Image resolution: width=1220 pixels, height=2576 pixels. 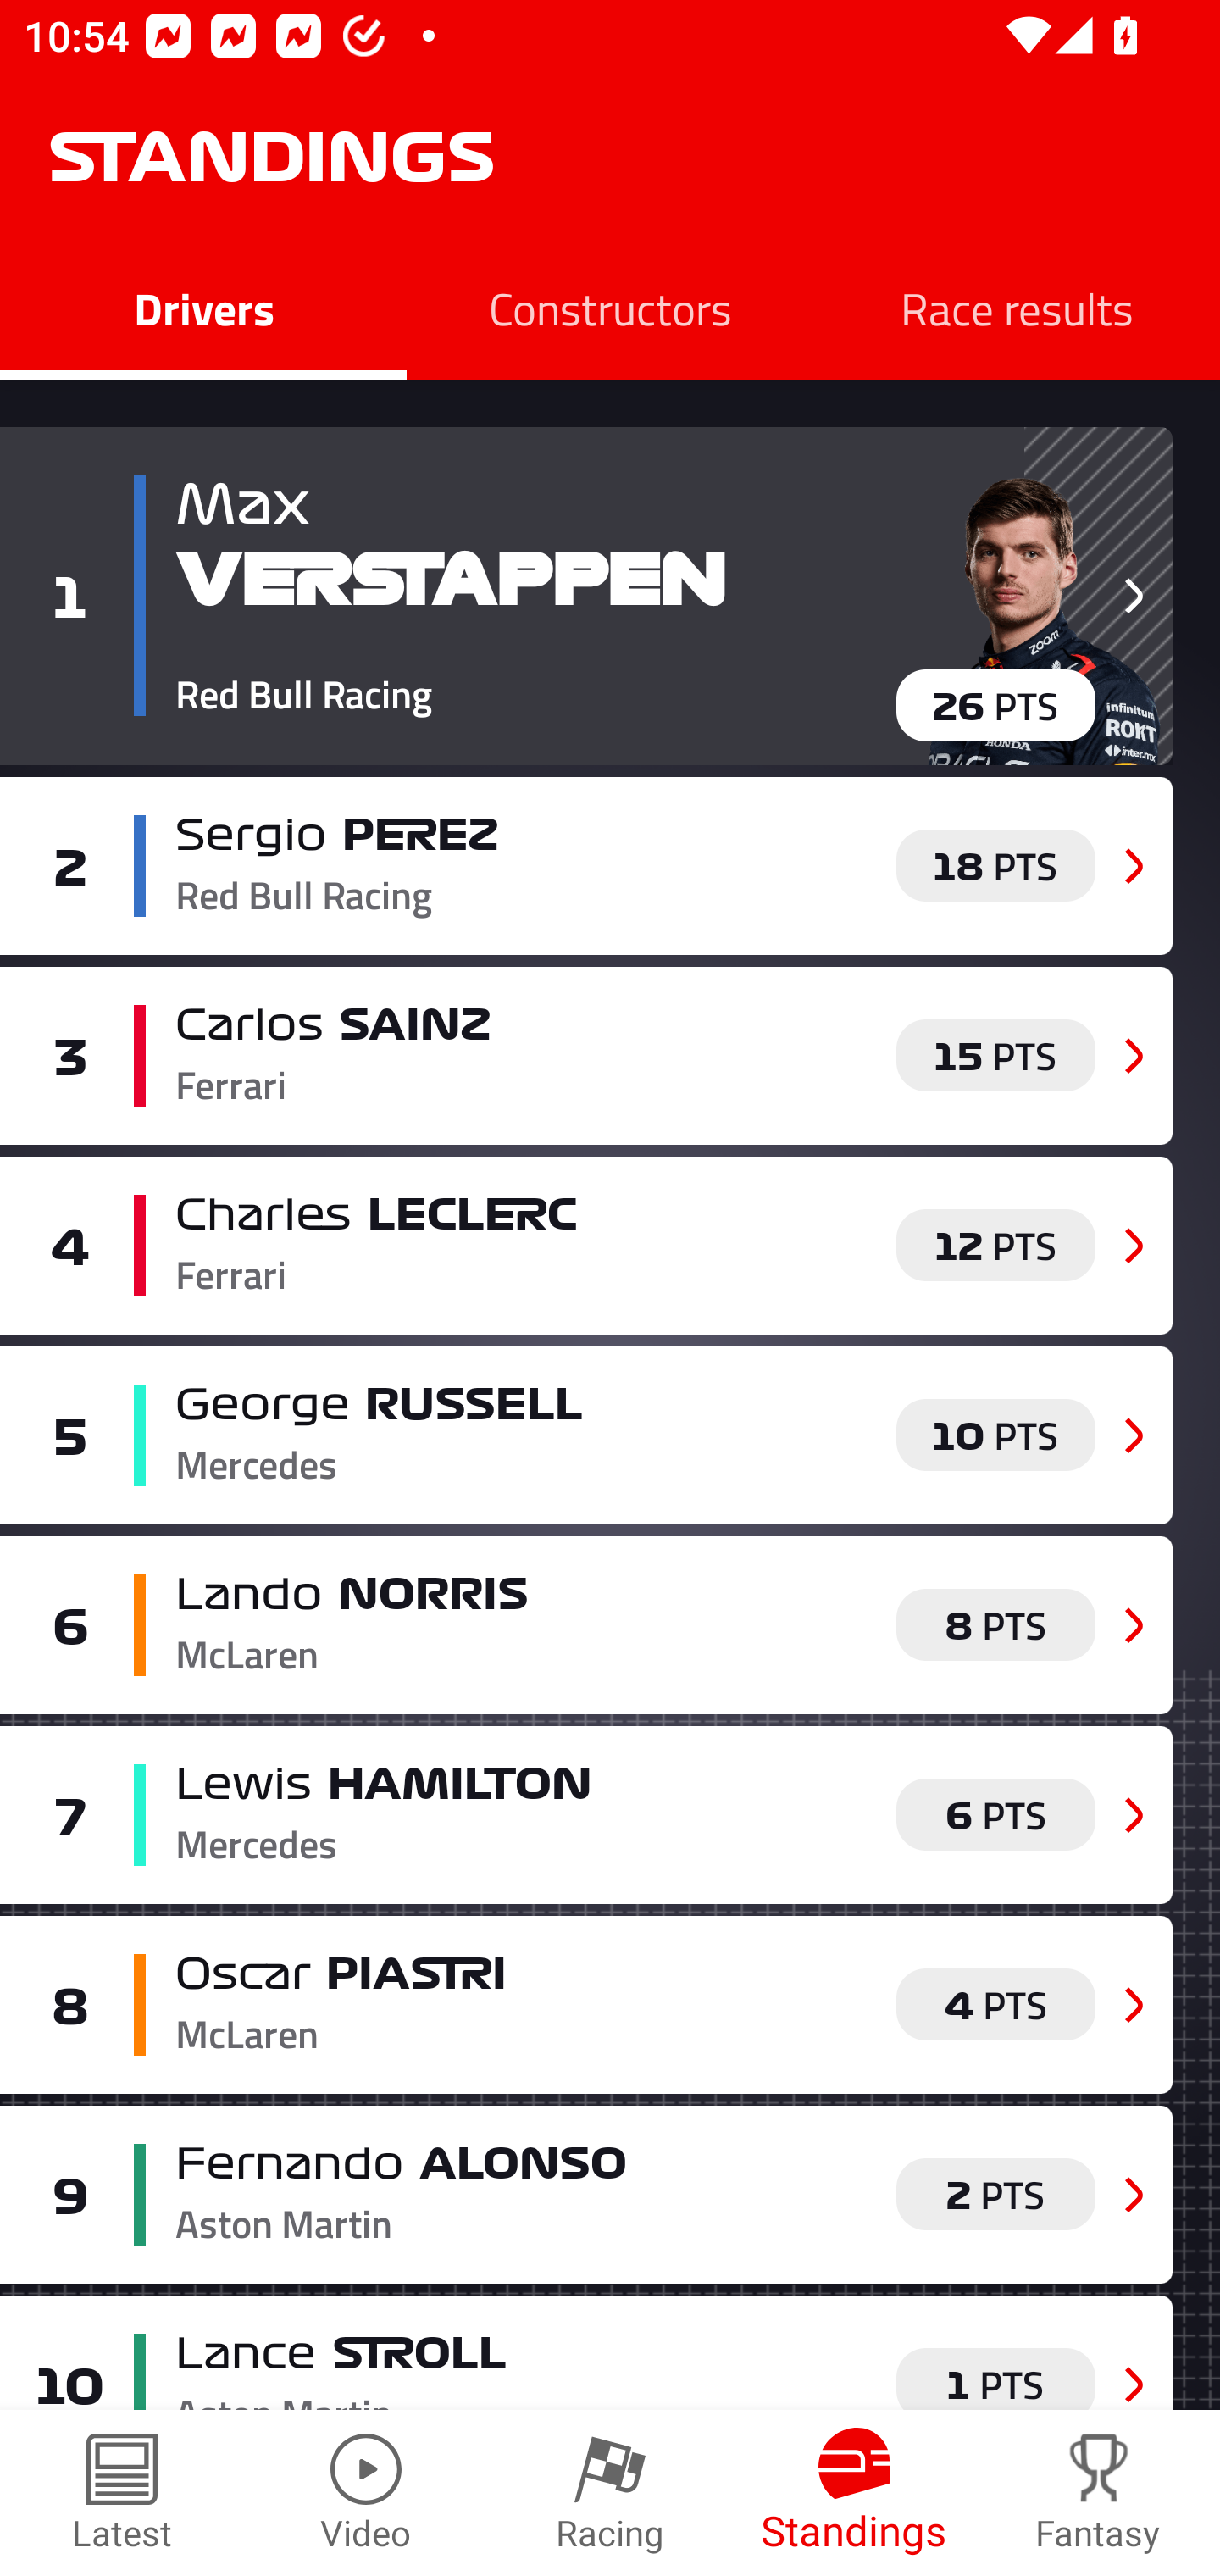 I want to click on 10 Lance STROLL Aston Martin 1 PTS, so click(x=586, y=2352).